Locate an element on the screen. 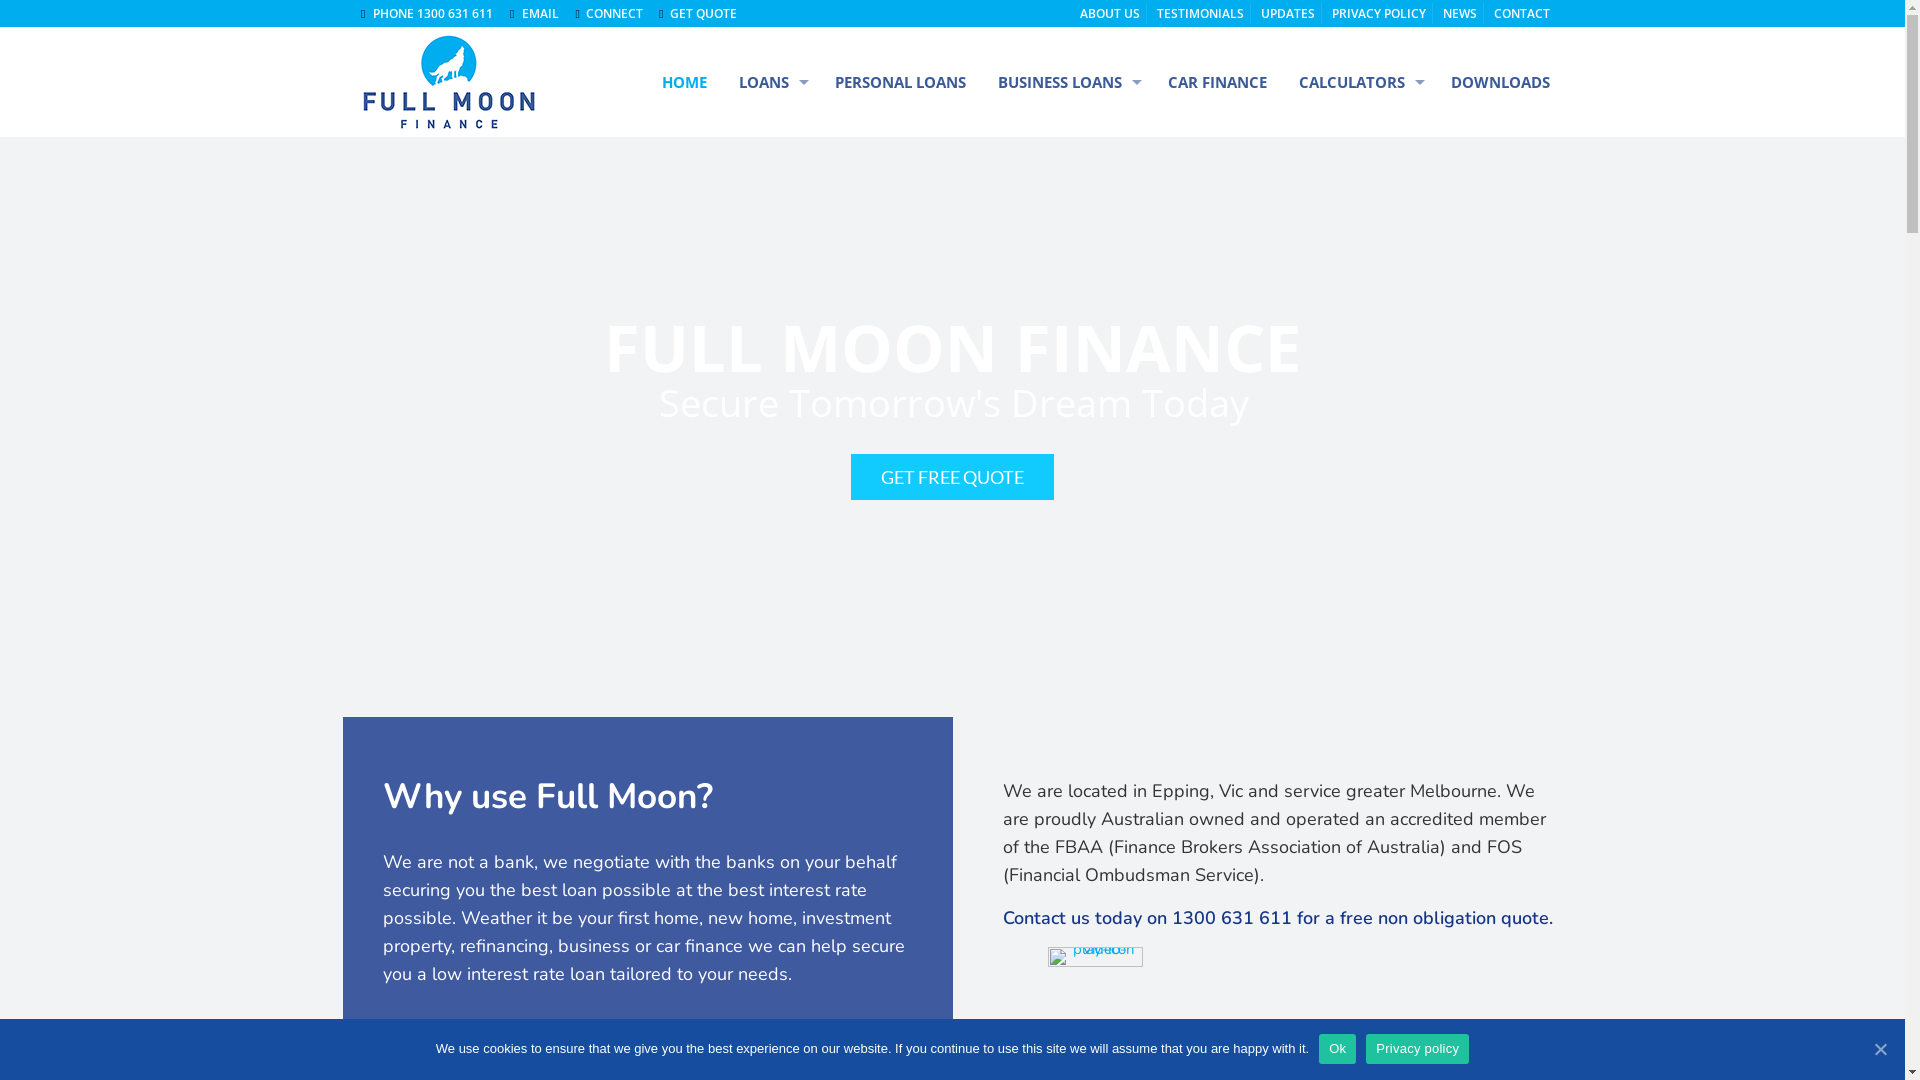 This screenshot has height=1080, width=1920. MORE INFO ABOUT US is located at coordinates (484, 1055).